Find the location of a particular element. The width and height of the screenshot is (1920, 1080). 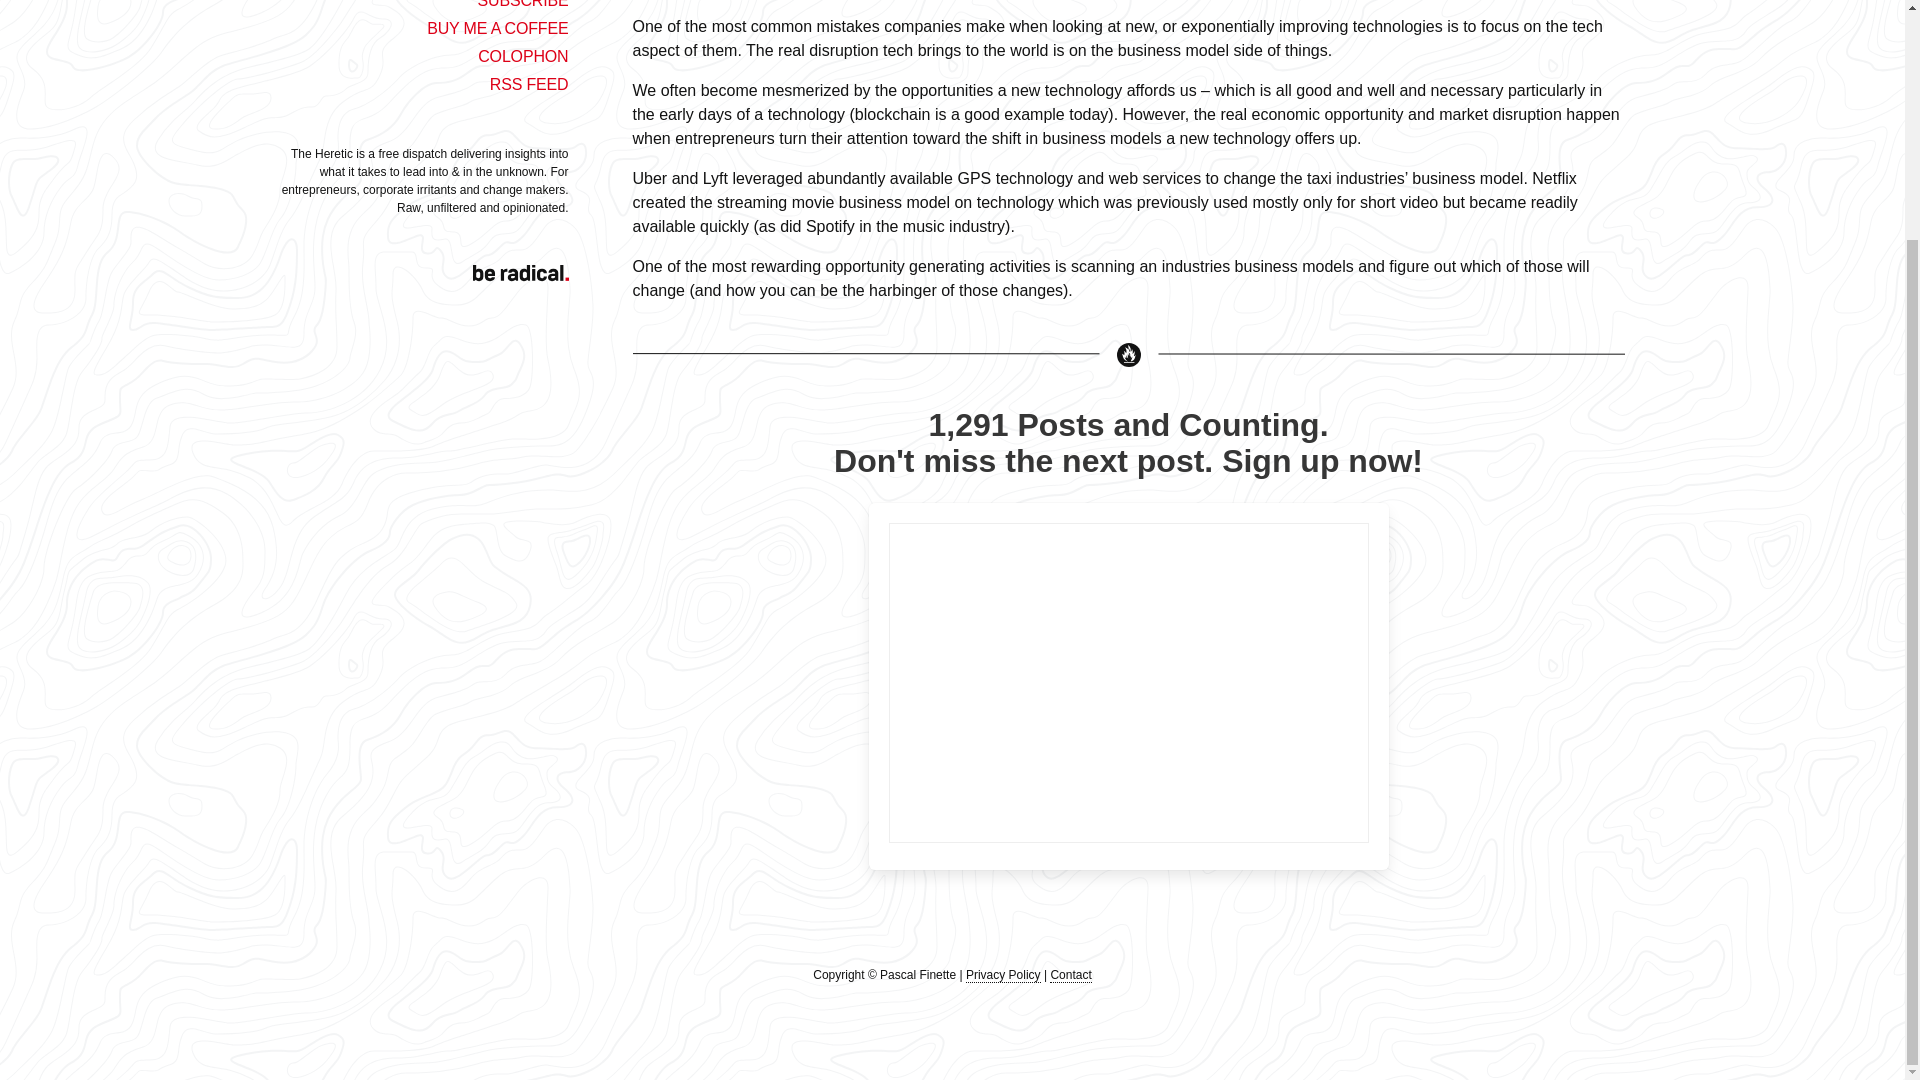

RSS FEED is located at coordinates (528, 84).